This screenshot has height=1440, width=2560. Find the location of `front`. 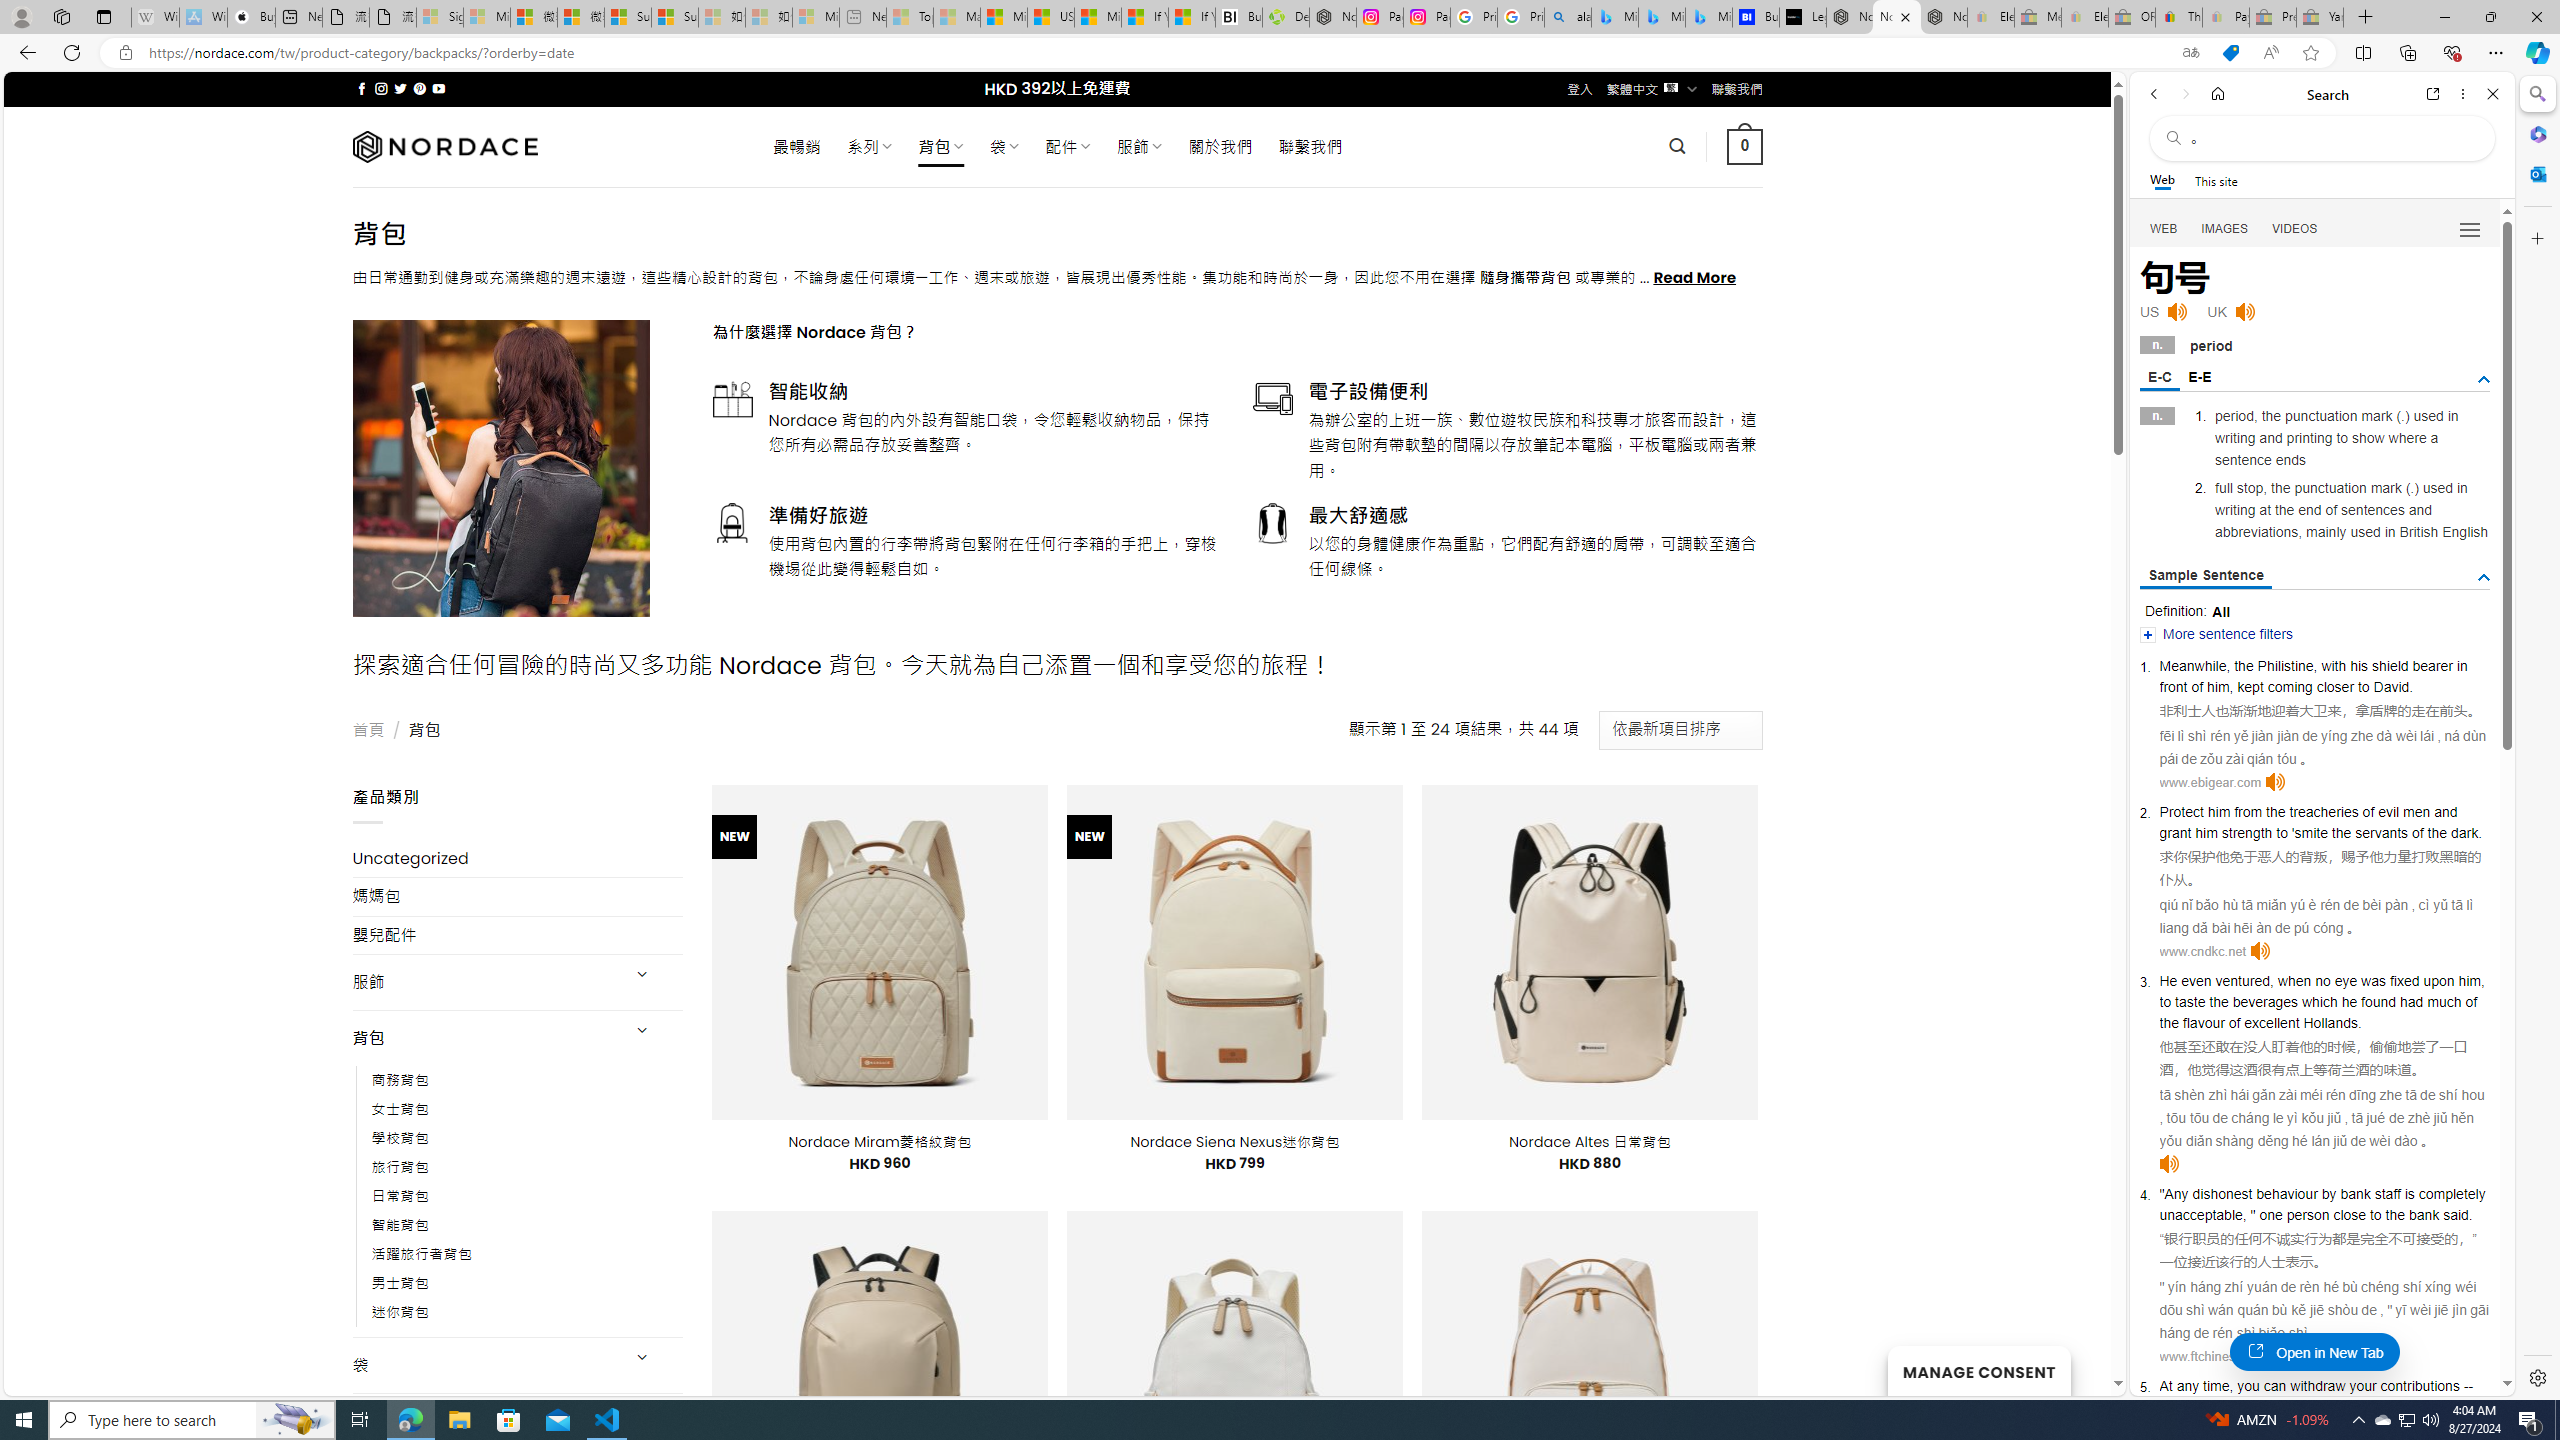

front is located at coordinates (2173, 687).